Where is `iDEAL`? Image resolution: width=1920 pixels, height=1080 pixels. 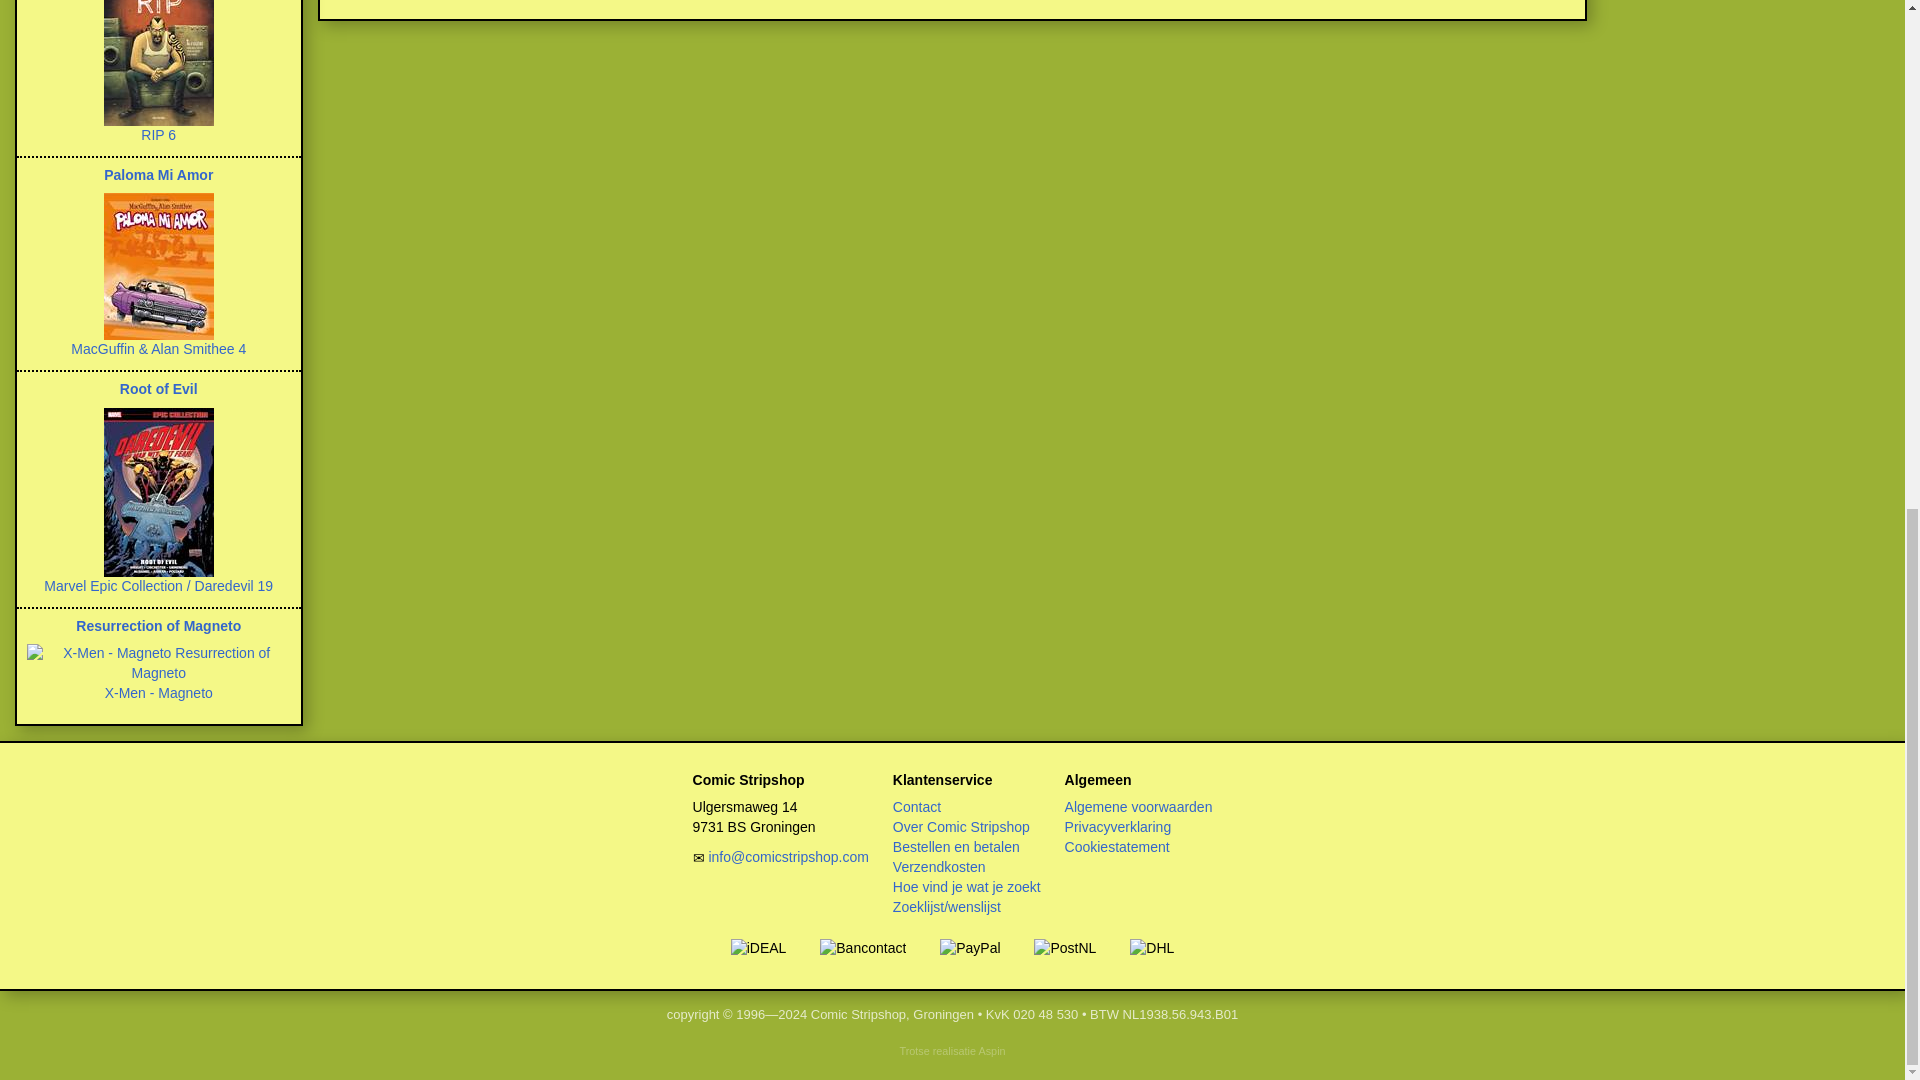
iDEAL is located at coordinates (759, 948).